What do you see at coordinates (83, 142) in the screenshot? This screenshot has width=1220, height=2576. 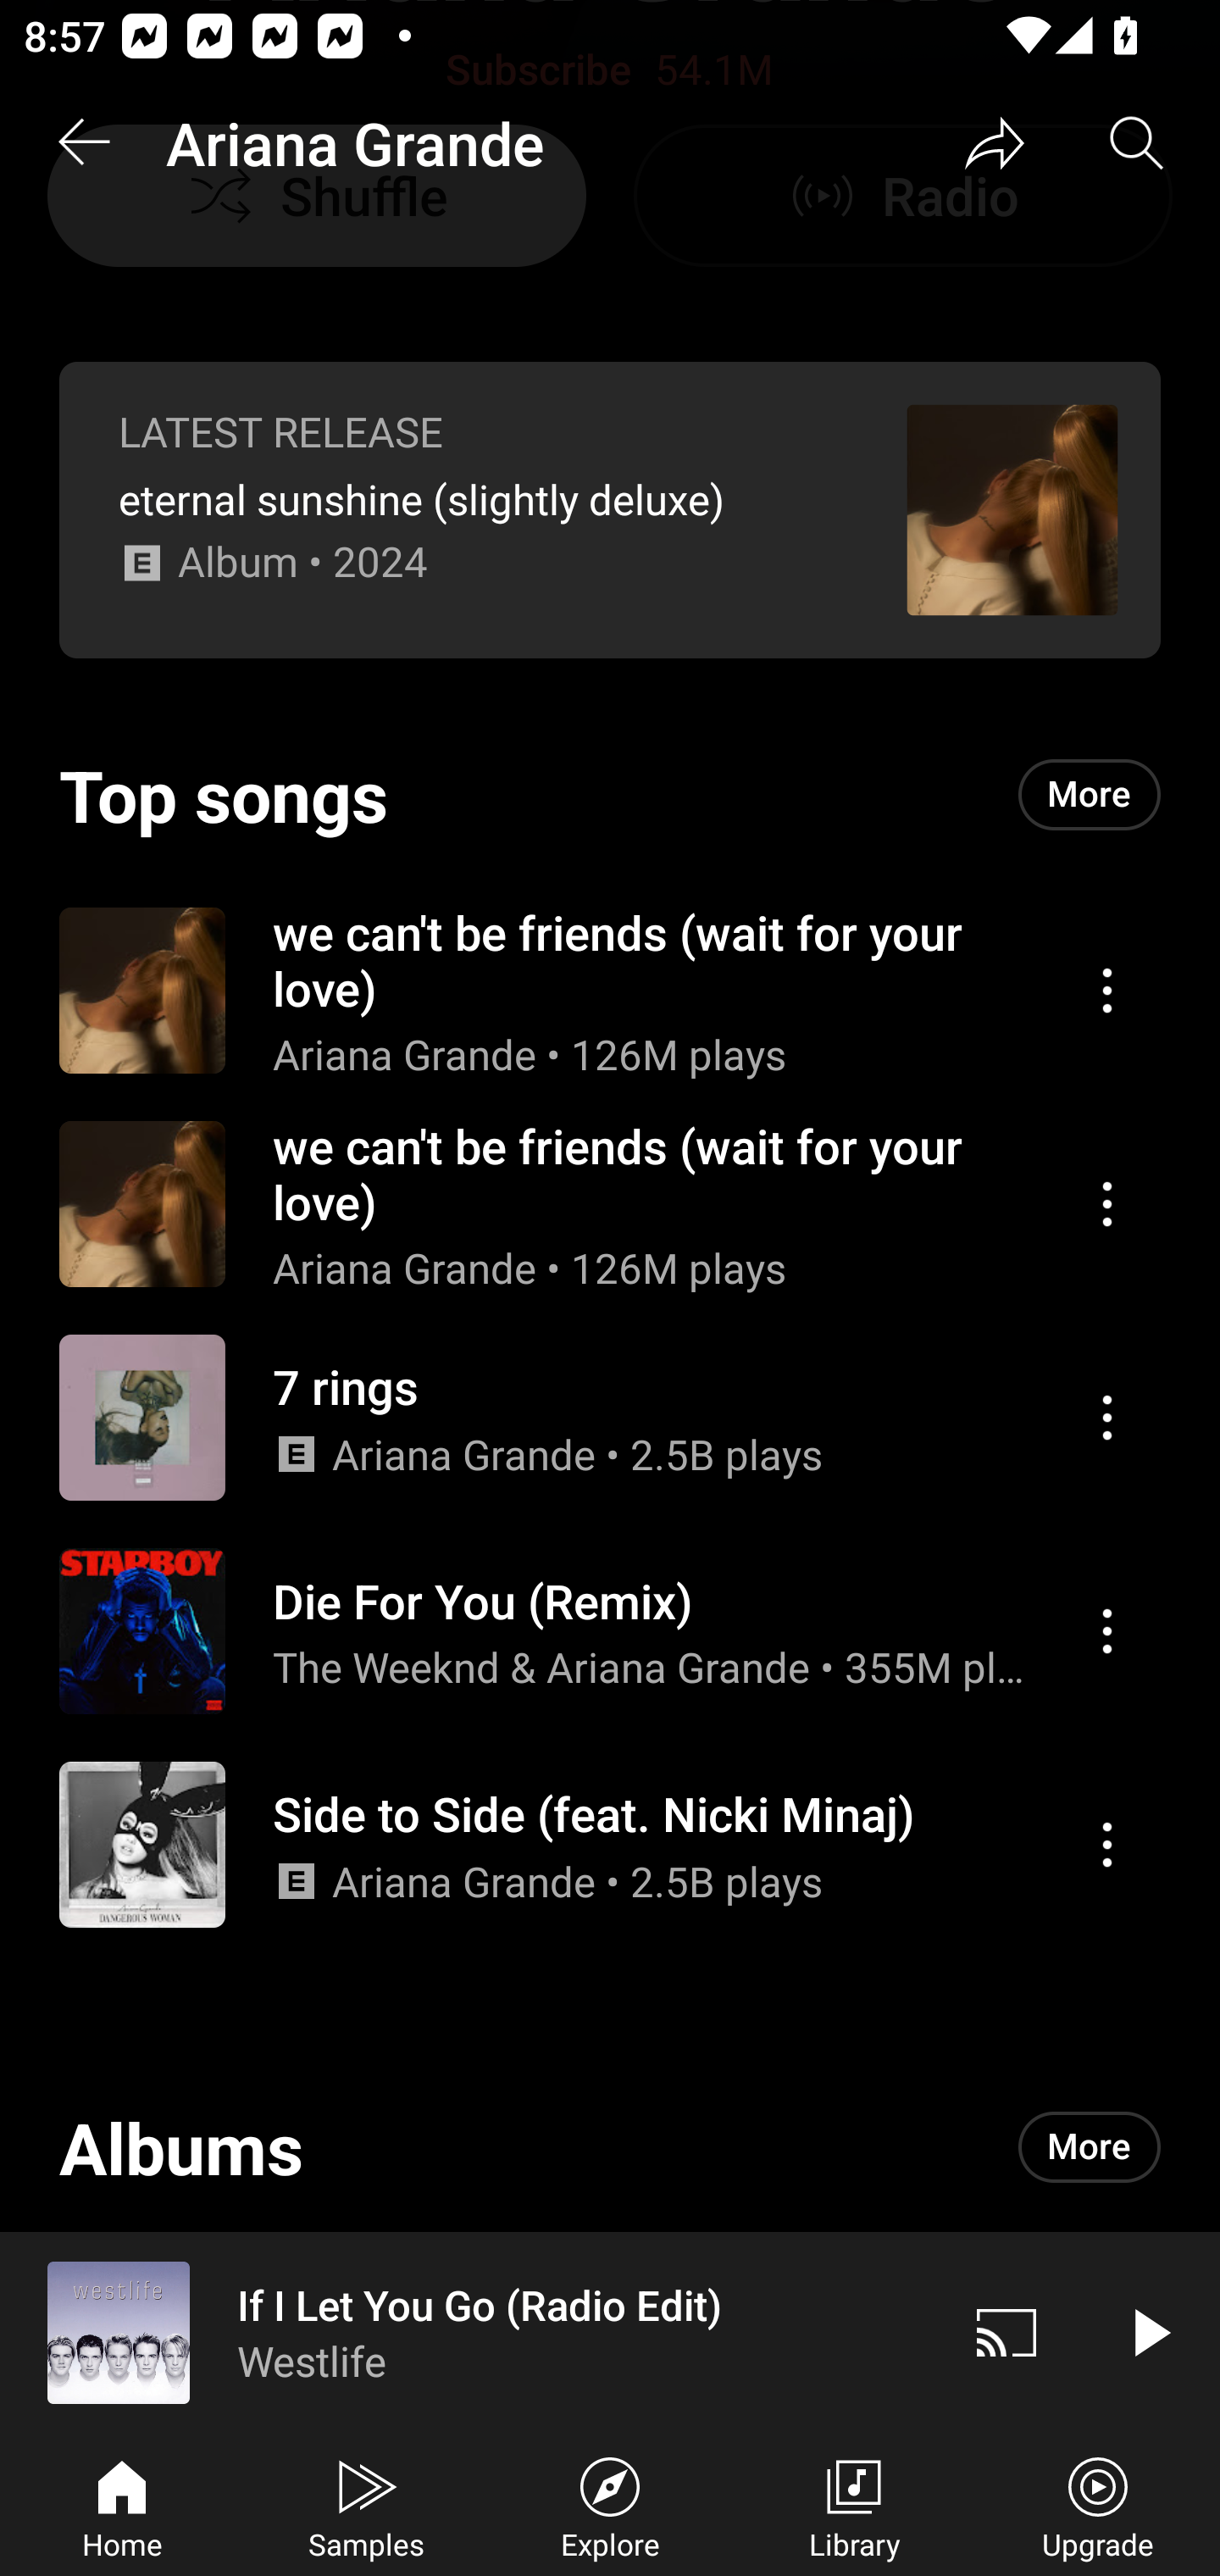 I see `Back` at bounding box center [83, 142].